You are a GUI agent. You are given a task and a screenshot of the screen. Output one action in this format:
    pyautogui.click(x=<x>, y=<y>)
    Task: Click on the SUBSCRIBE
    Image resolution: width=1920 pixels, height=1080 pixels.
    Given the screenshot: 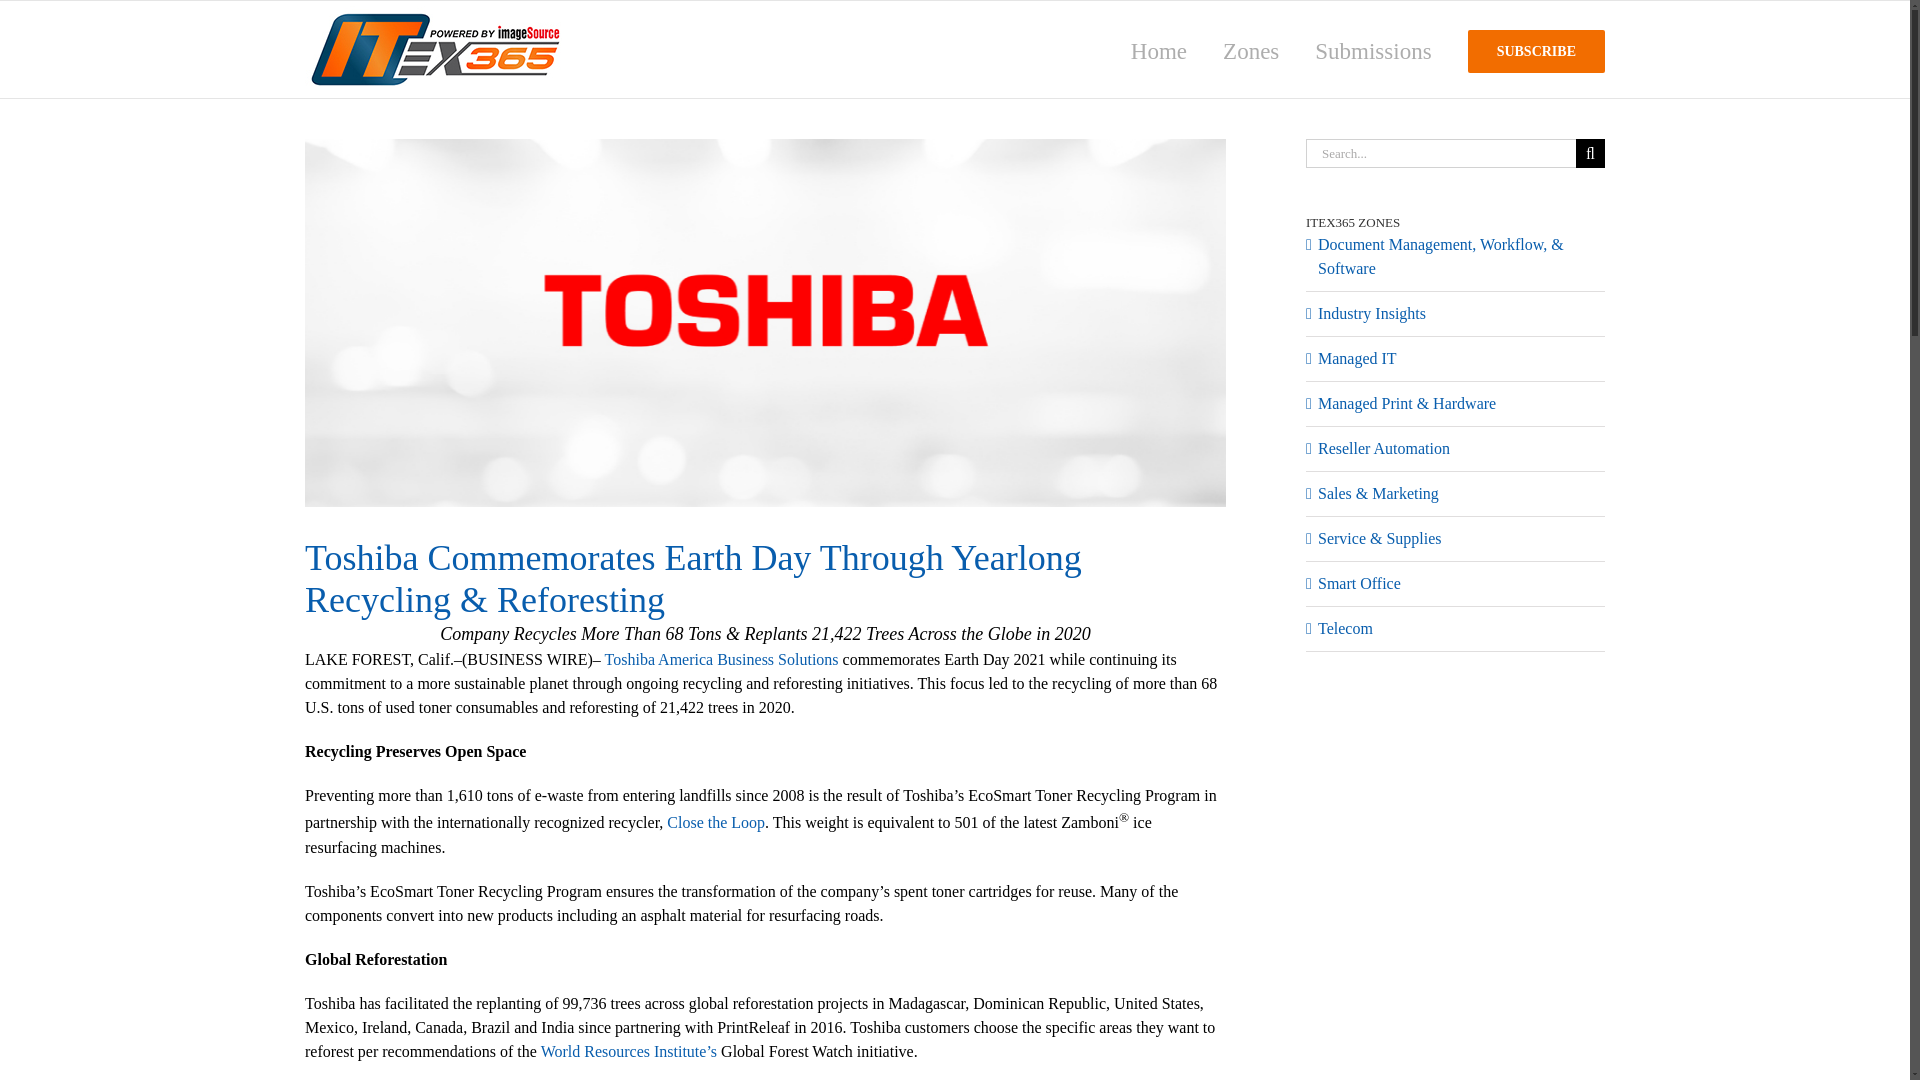 What is the action you would take?
    pyautogui.click(x=1536, y=50)
    